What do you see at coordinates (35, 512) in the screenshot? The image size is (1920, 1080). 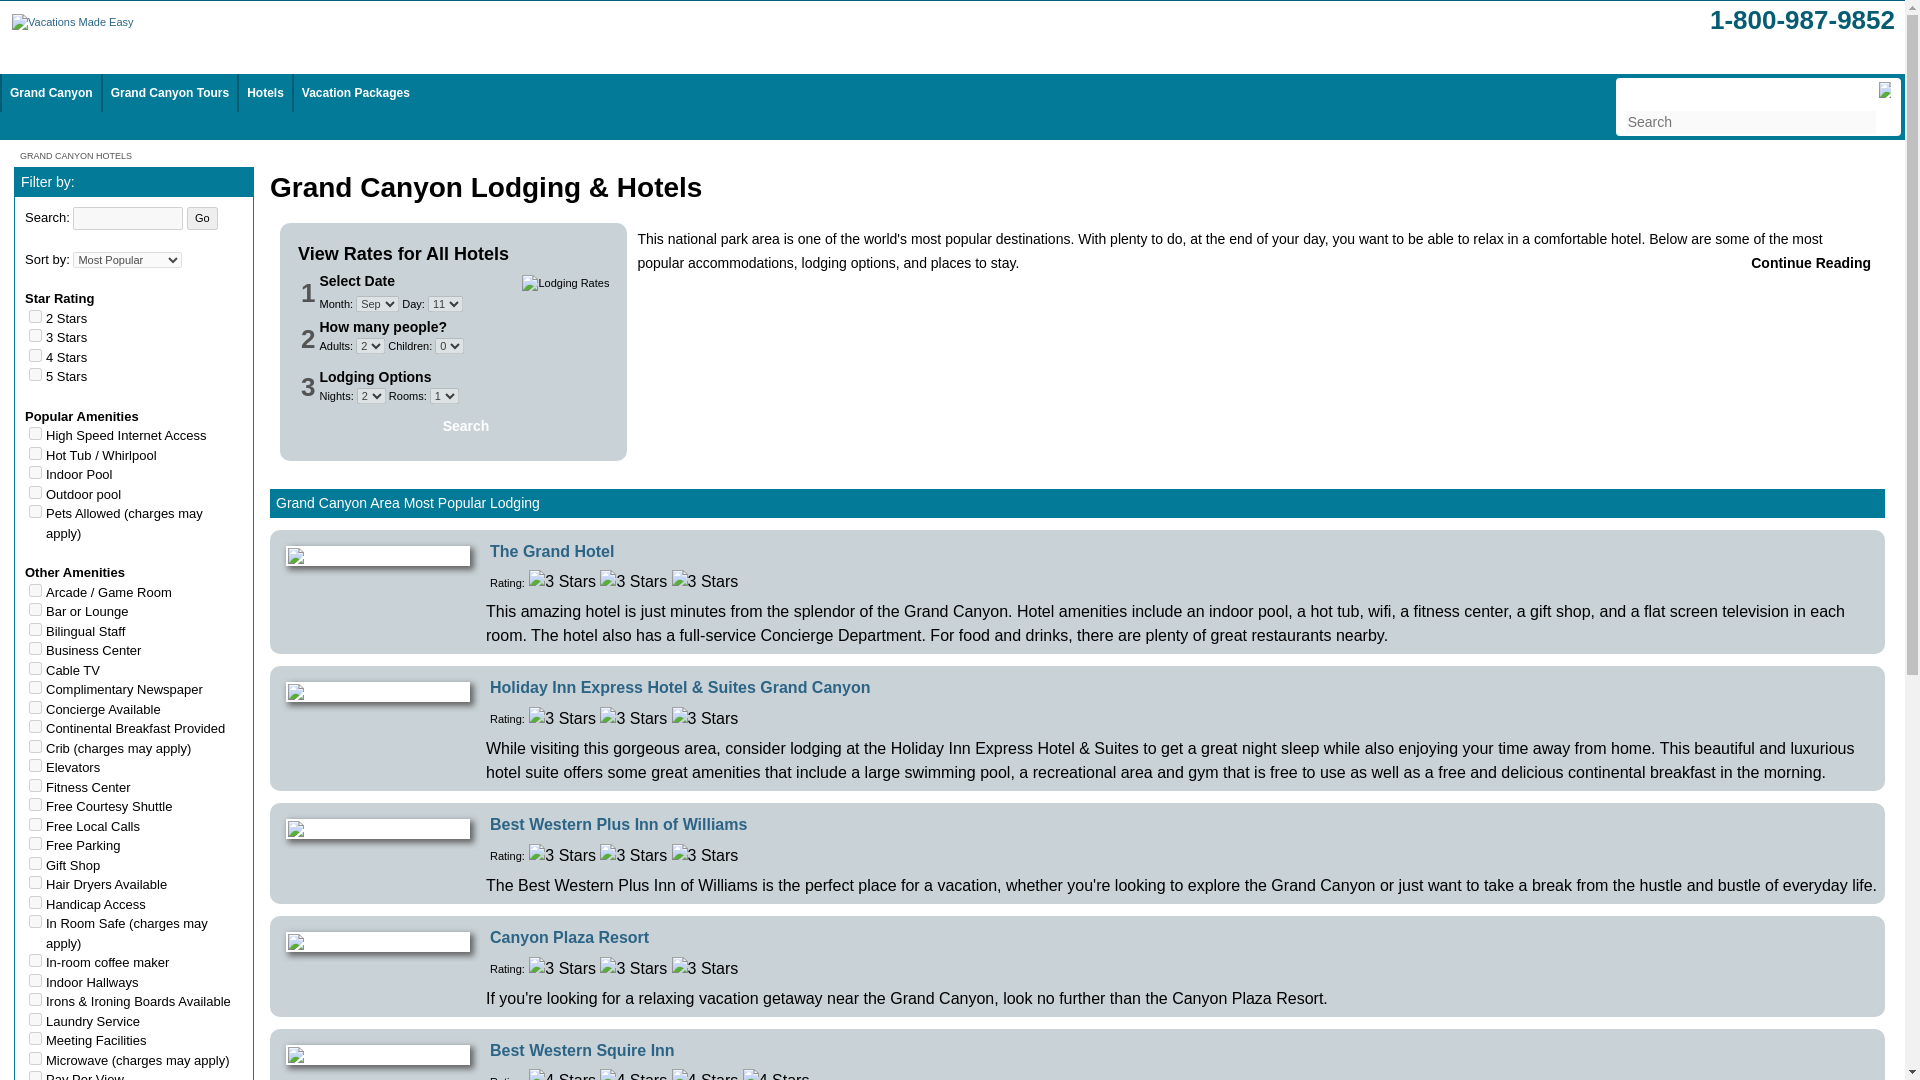 I see `11` at bounding box center [35, 512].